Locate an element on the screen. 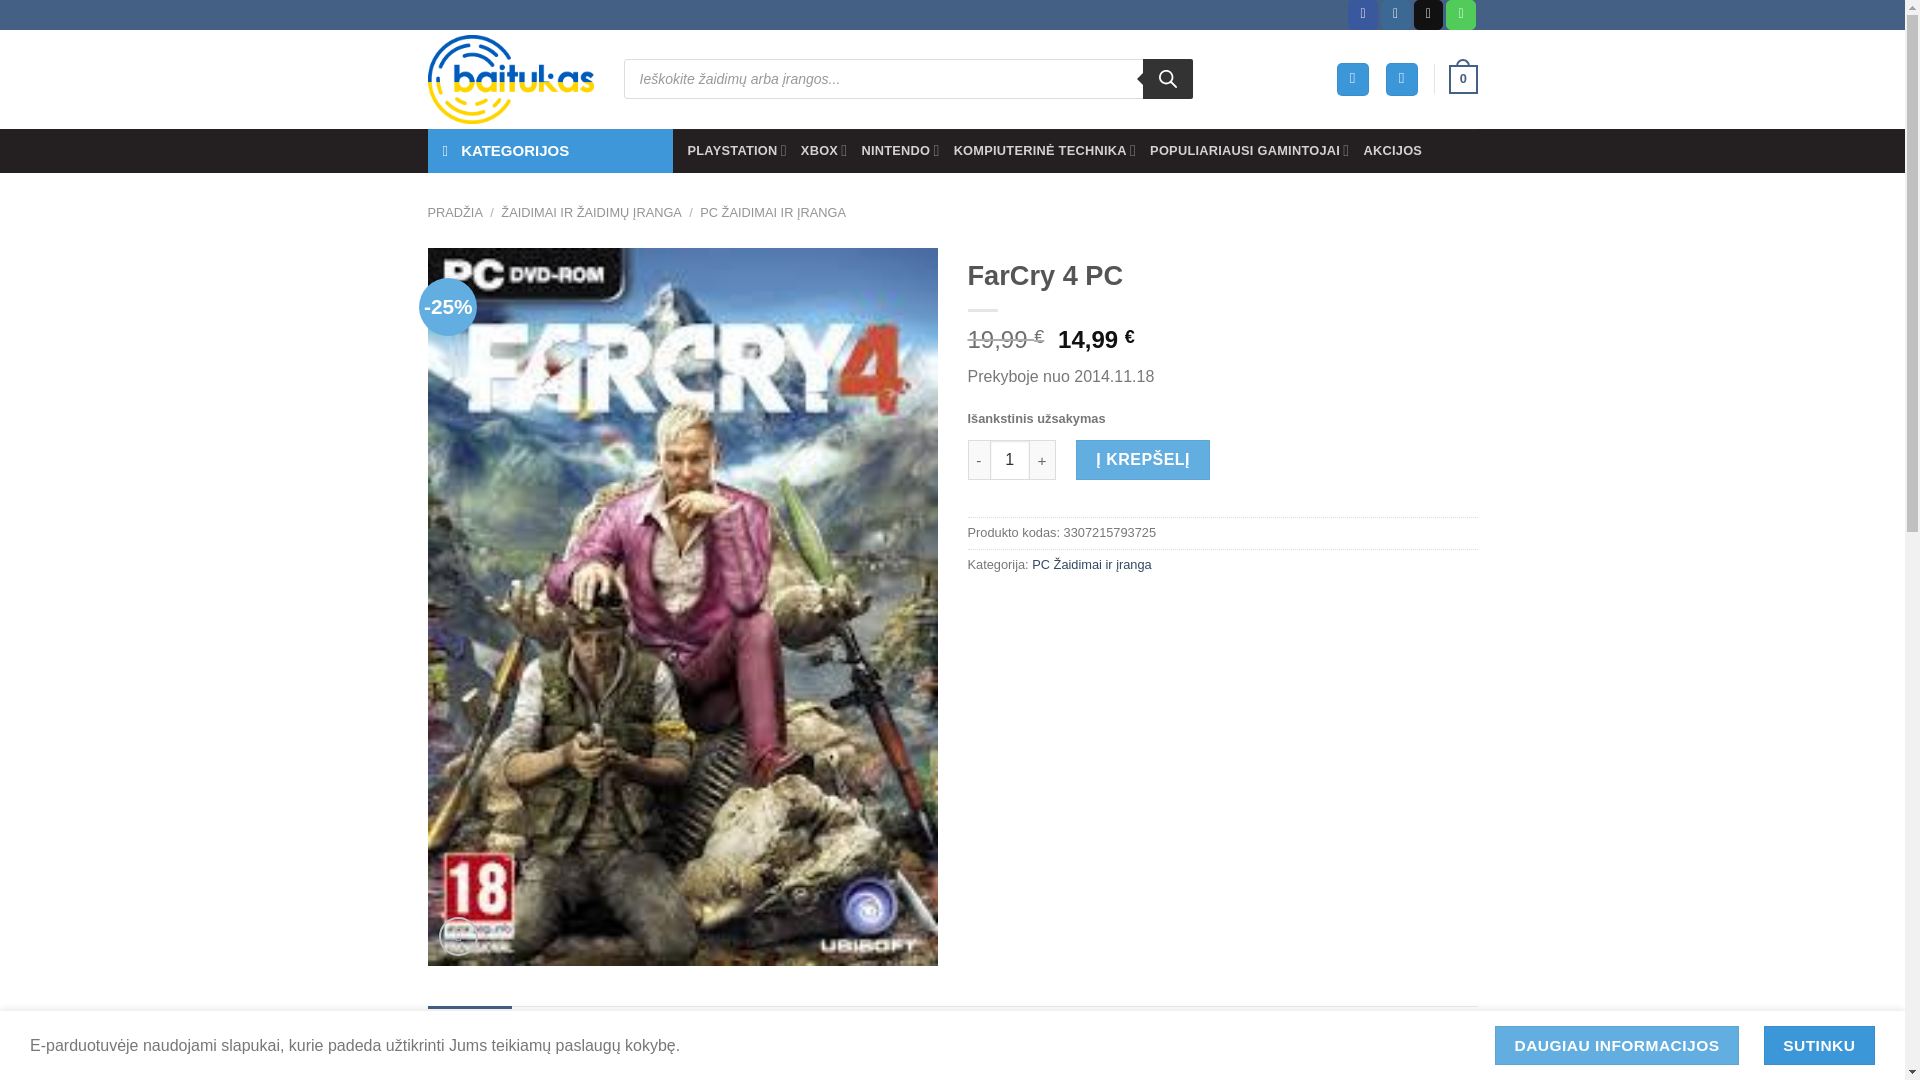  Follow on Facebook is located at coordinates (1362, 15).